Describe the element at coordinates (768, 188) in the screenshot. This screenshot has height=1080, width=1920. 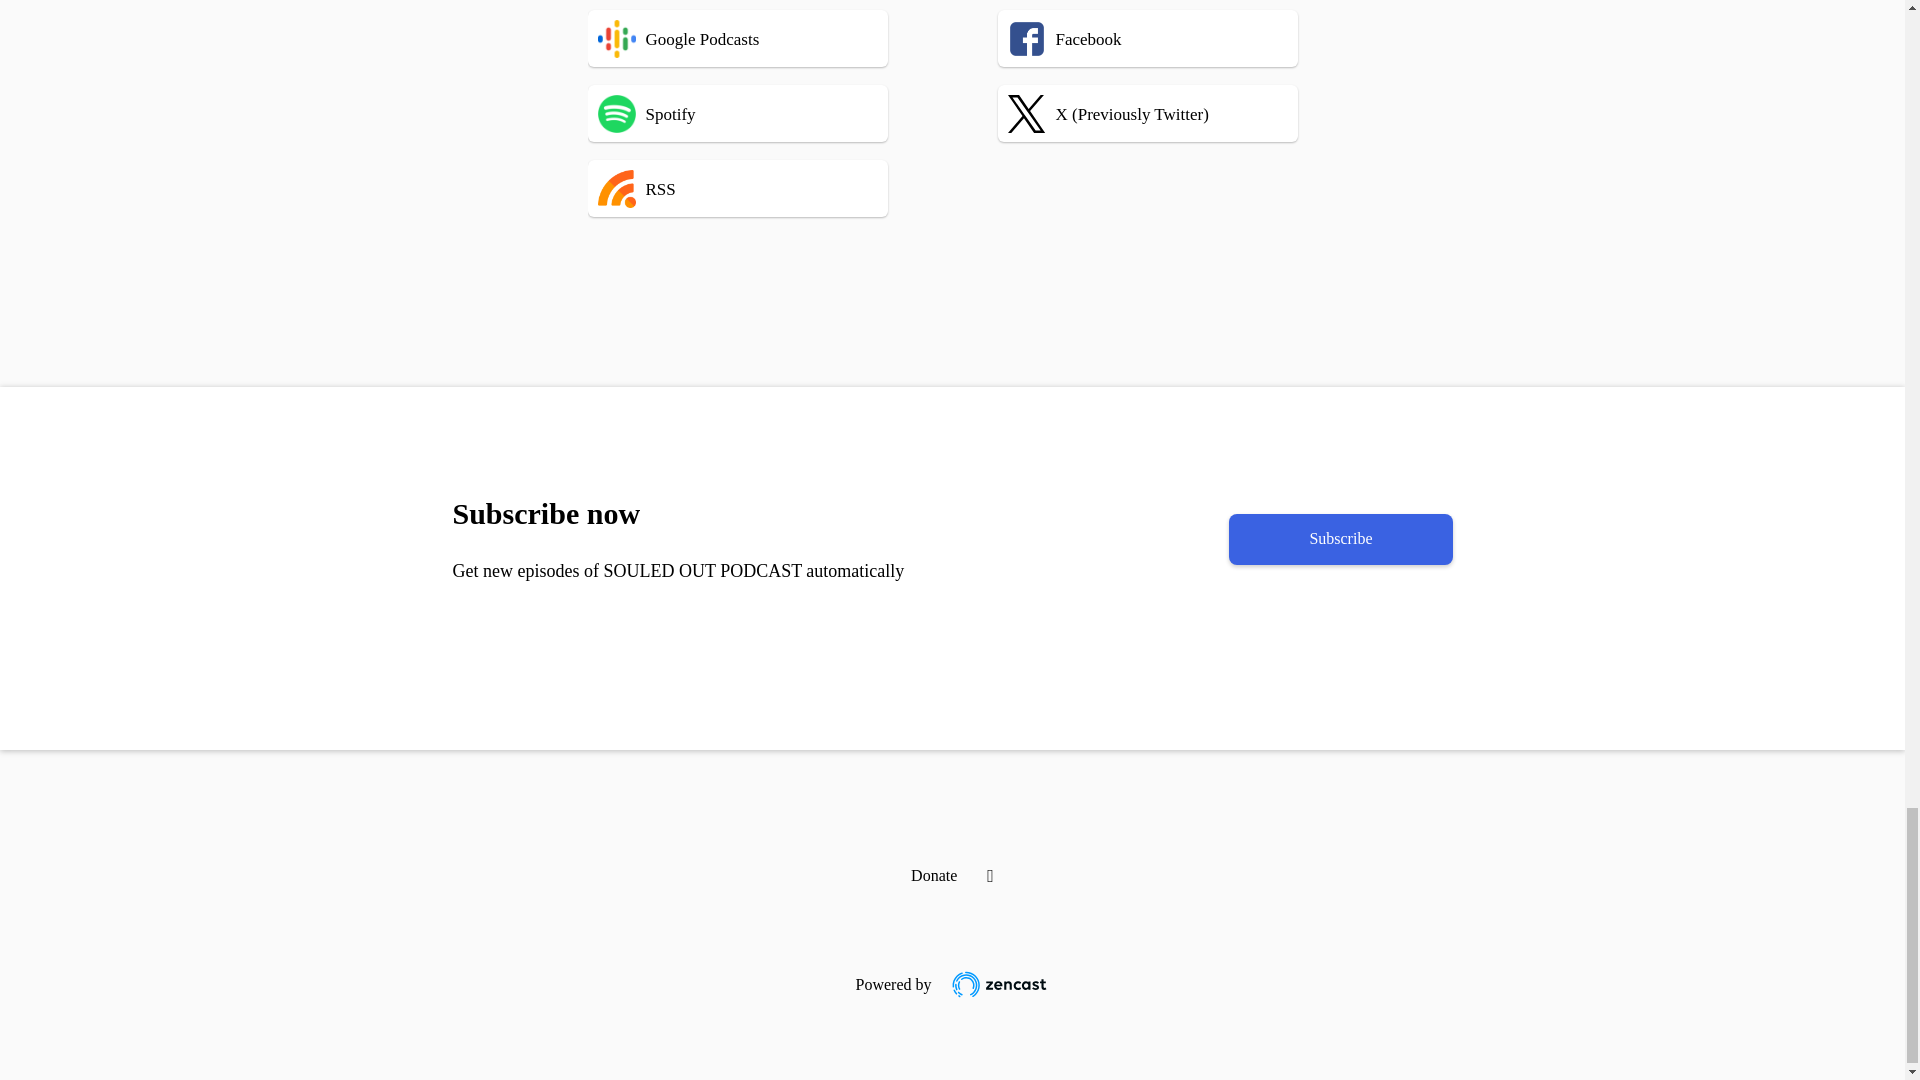
I see `RSS` at that location.